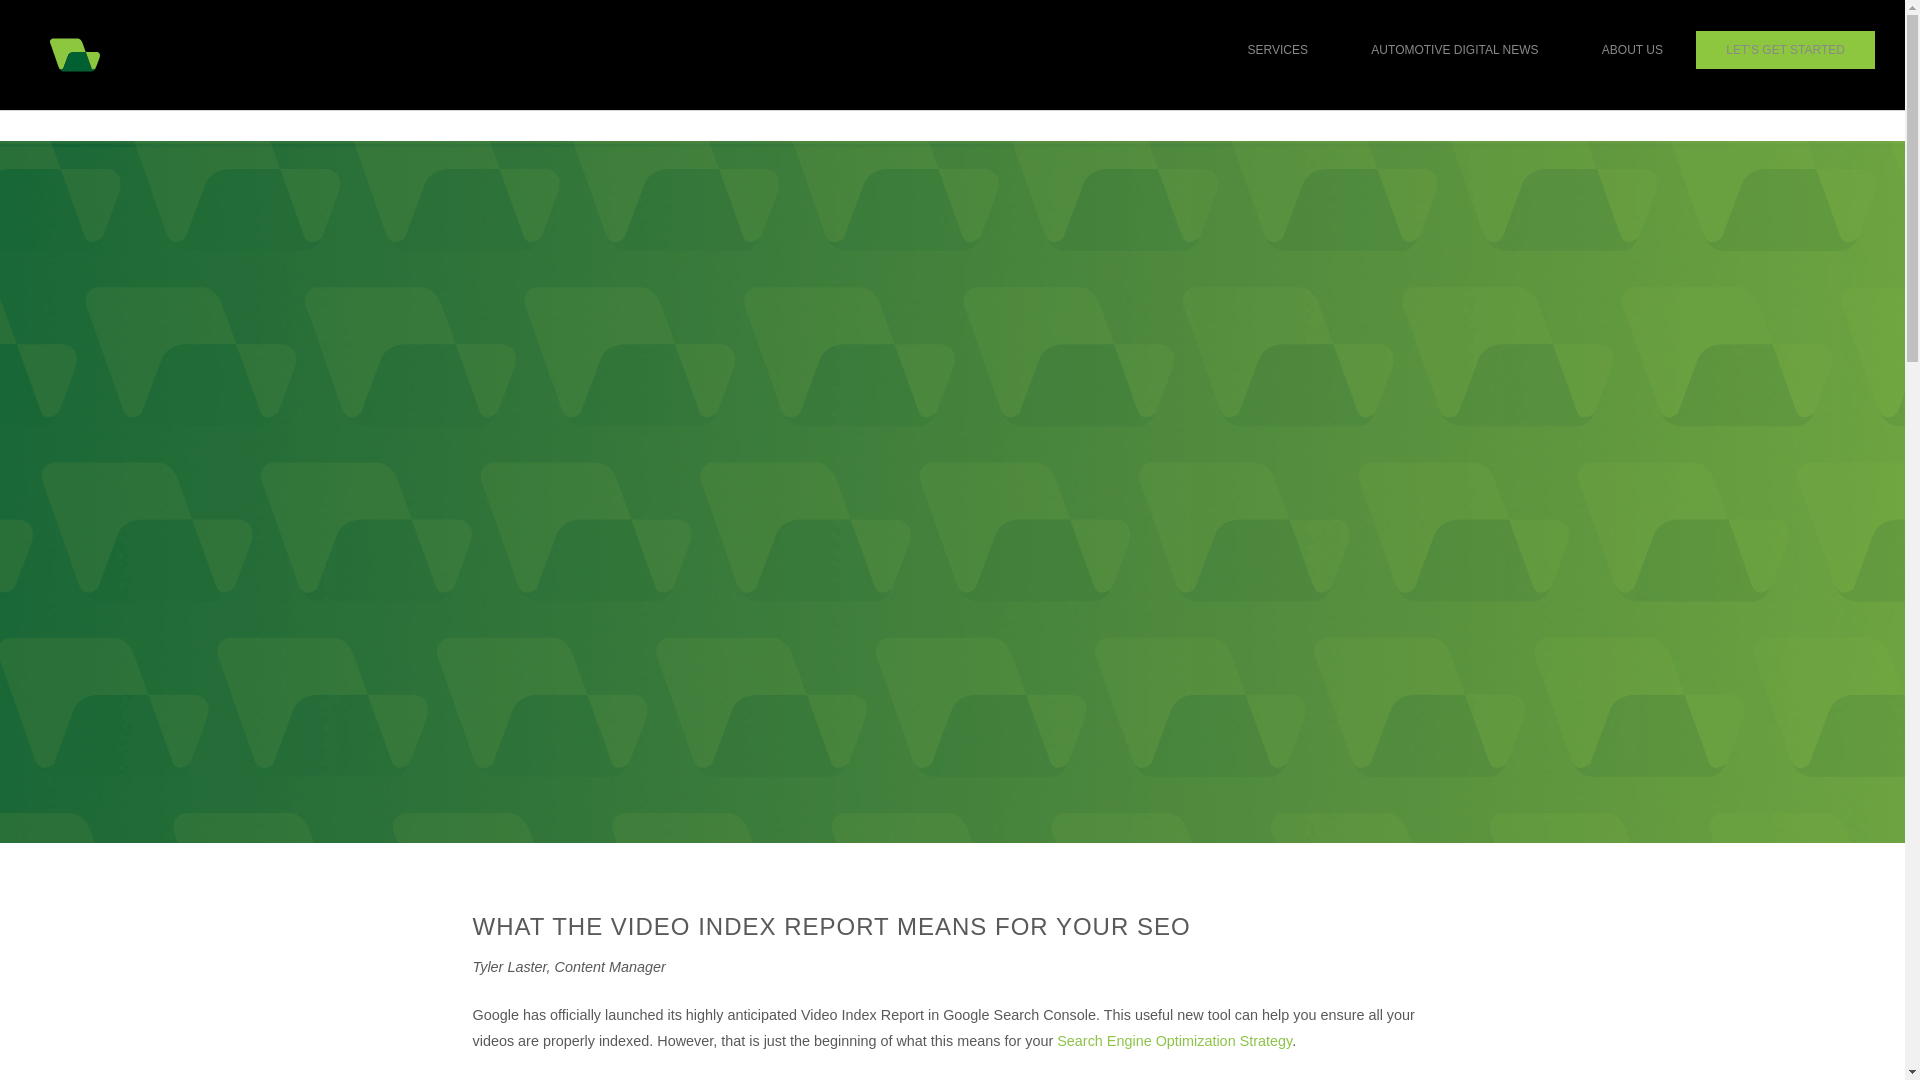 Image resolution: width=1920 pixels, height=1080 pixels. What do you see at coordinates (74, 54) in the screenshot?
I see `Home` at bounding box center [74, 54].